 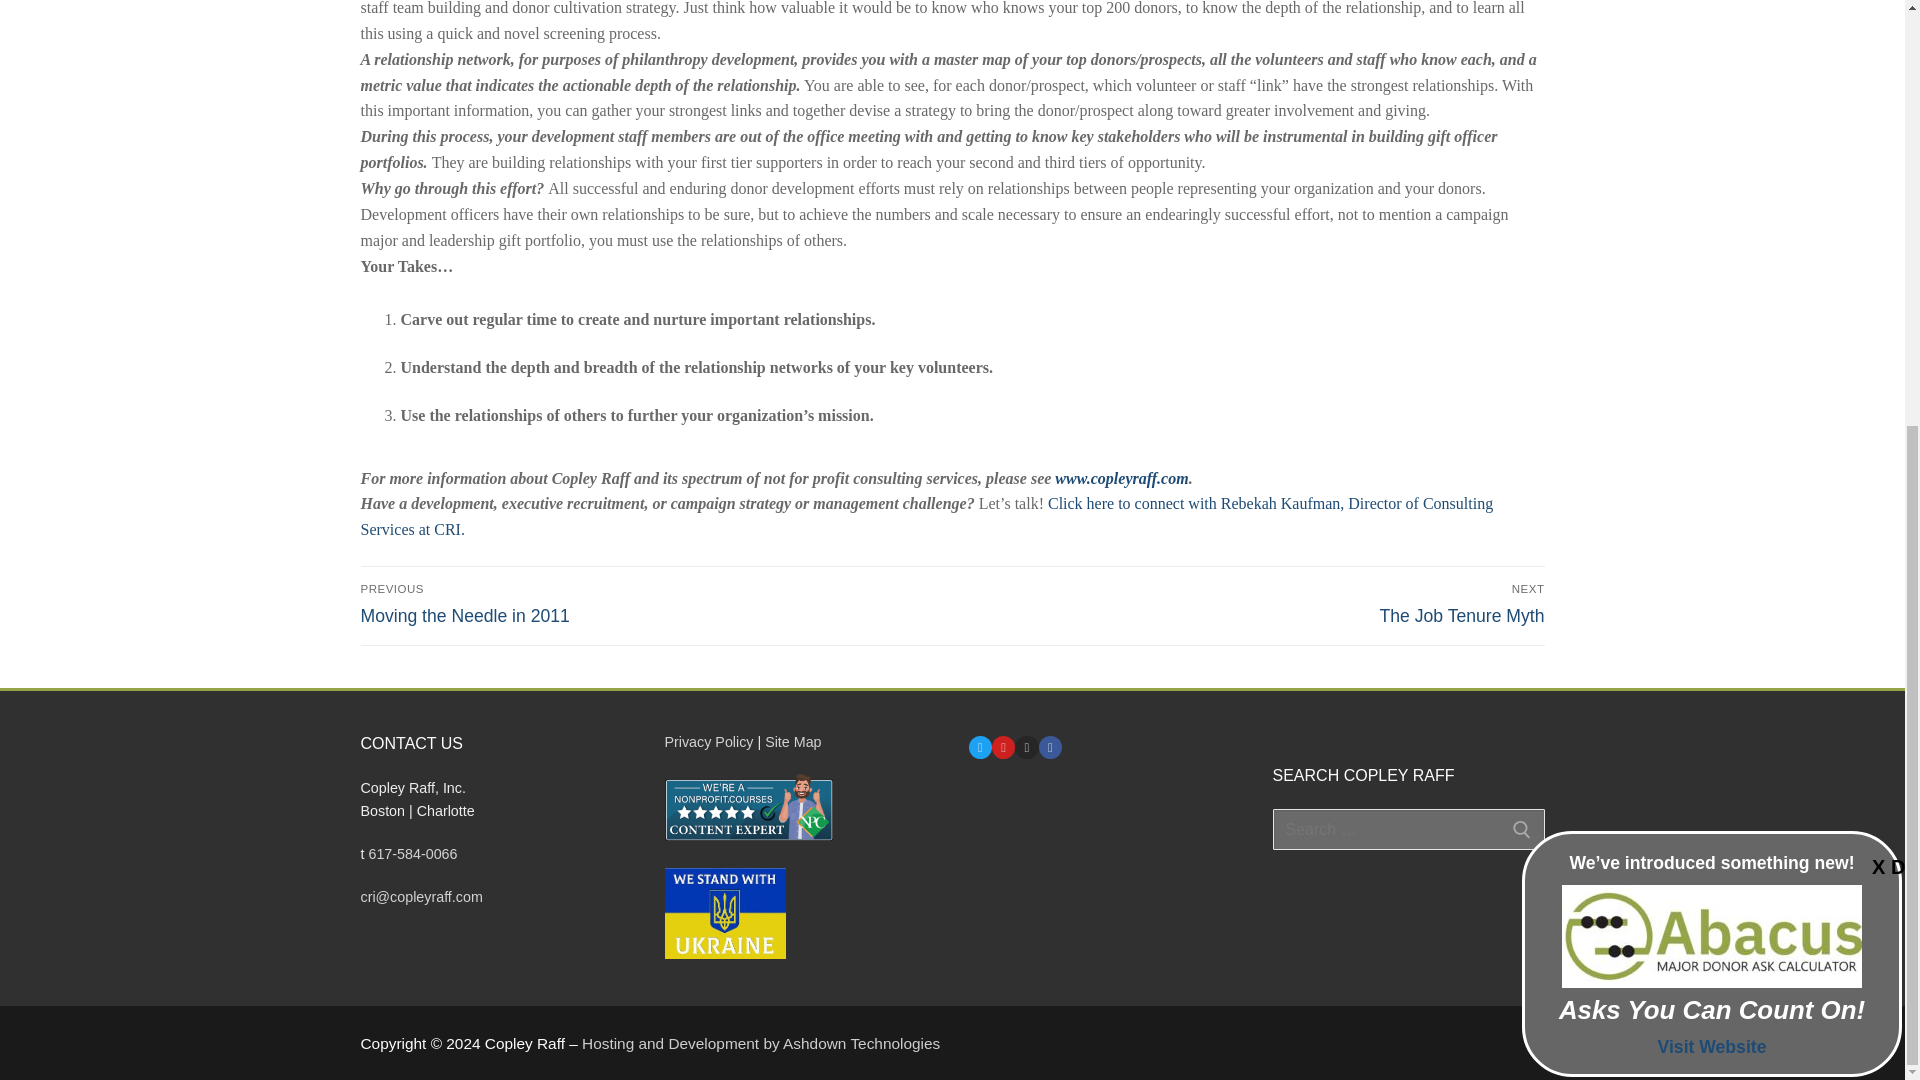 What do you see at coordinates (980, 746) in the screenshot?
I see `Twitter` at bounding box center [980, 746].